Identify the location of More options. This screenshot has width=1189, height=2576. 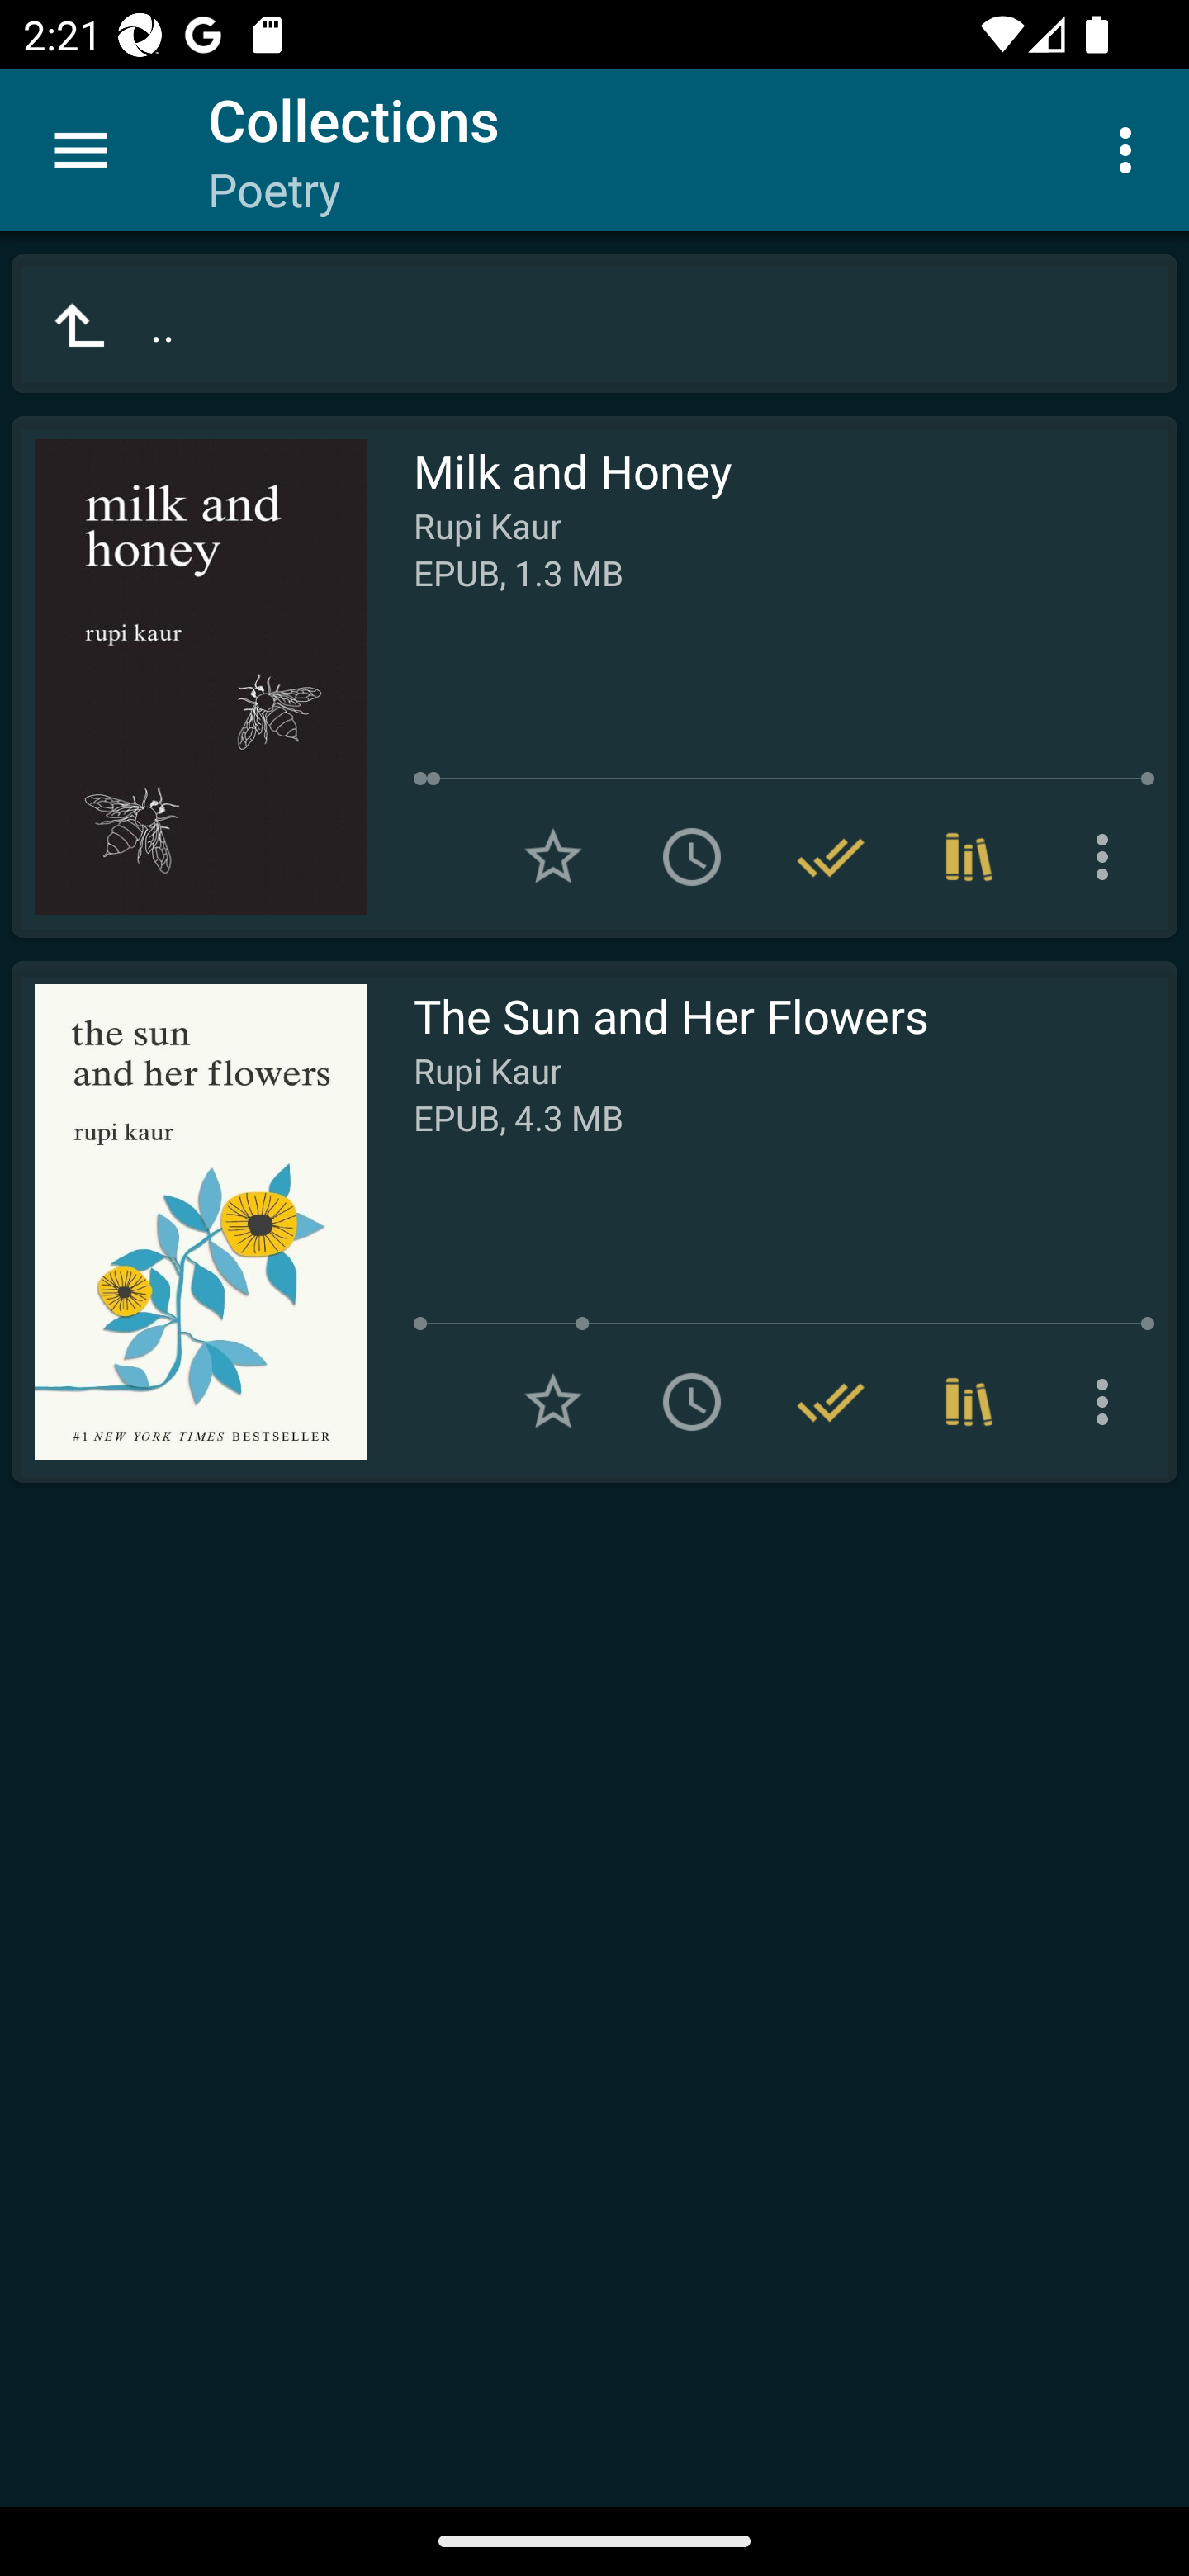
(1131, 149).